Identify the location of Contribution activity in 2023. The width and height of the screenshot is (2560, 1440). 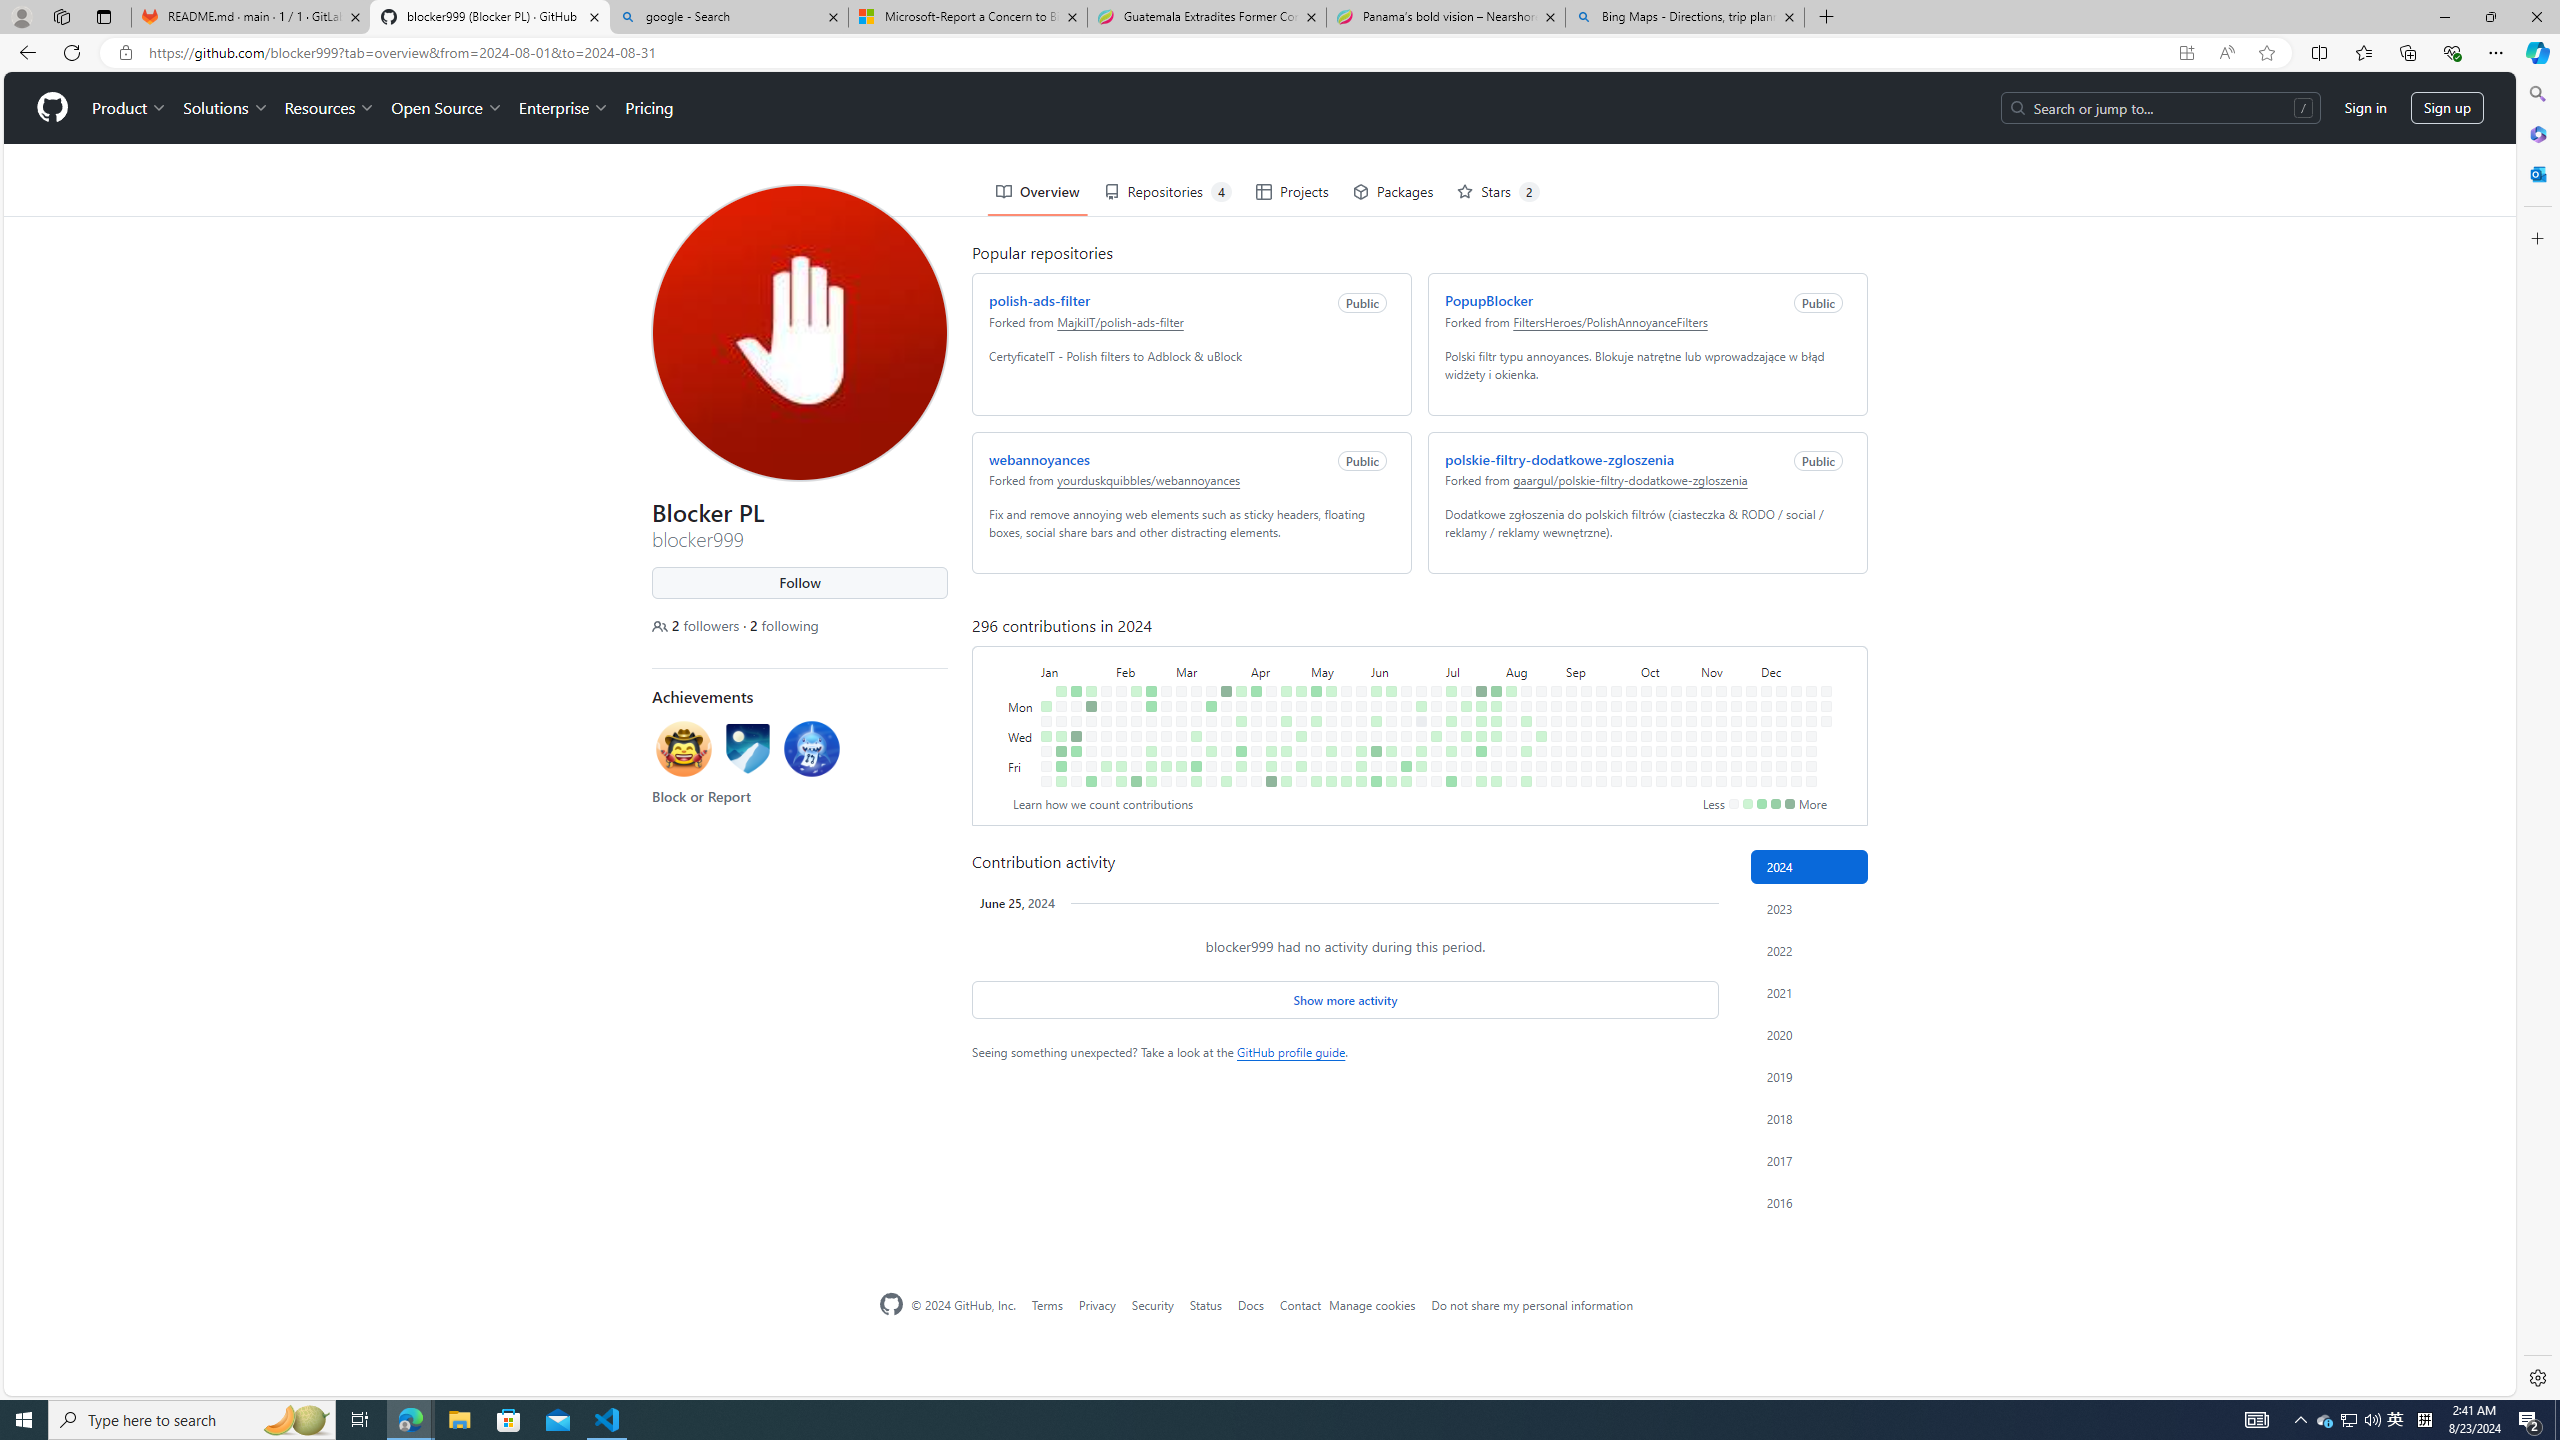
(1810, 908).